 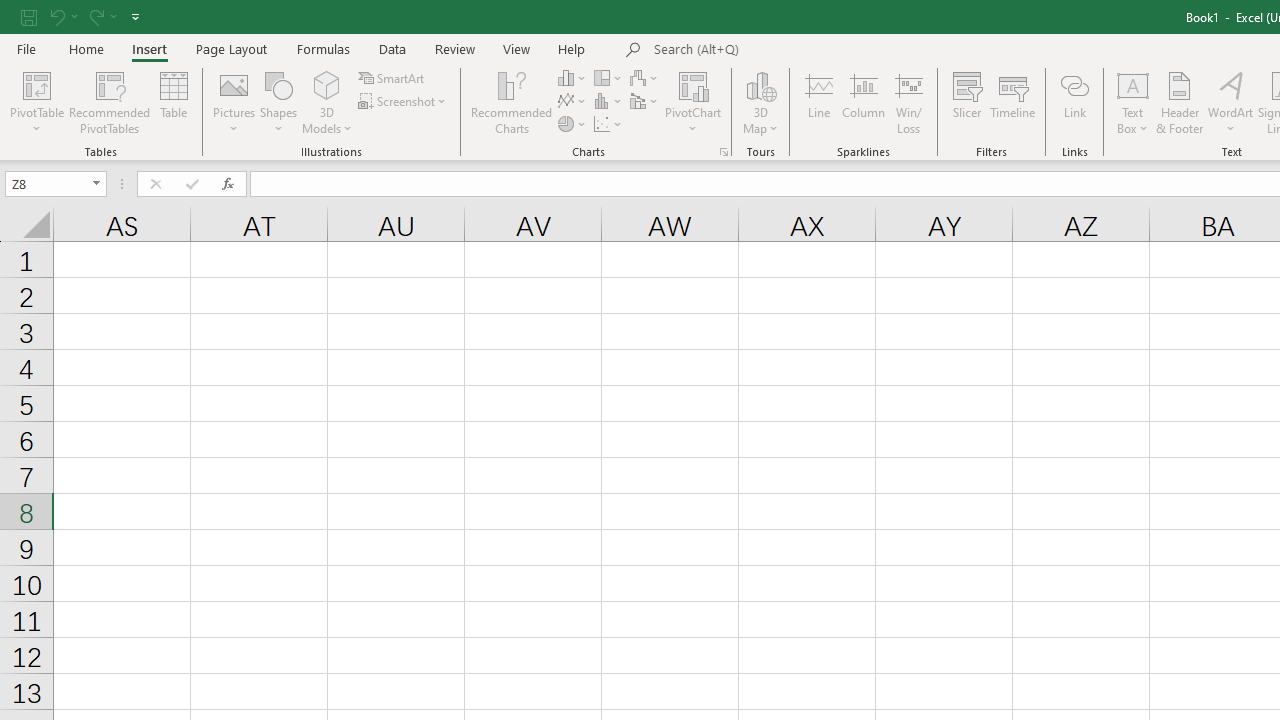 I want to click on 3D Map, so click(x=760, y=84).